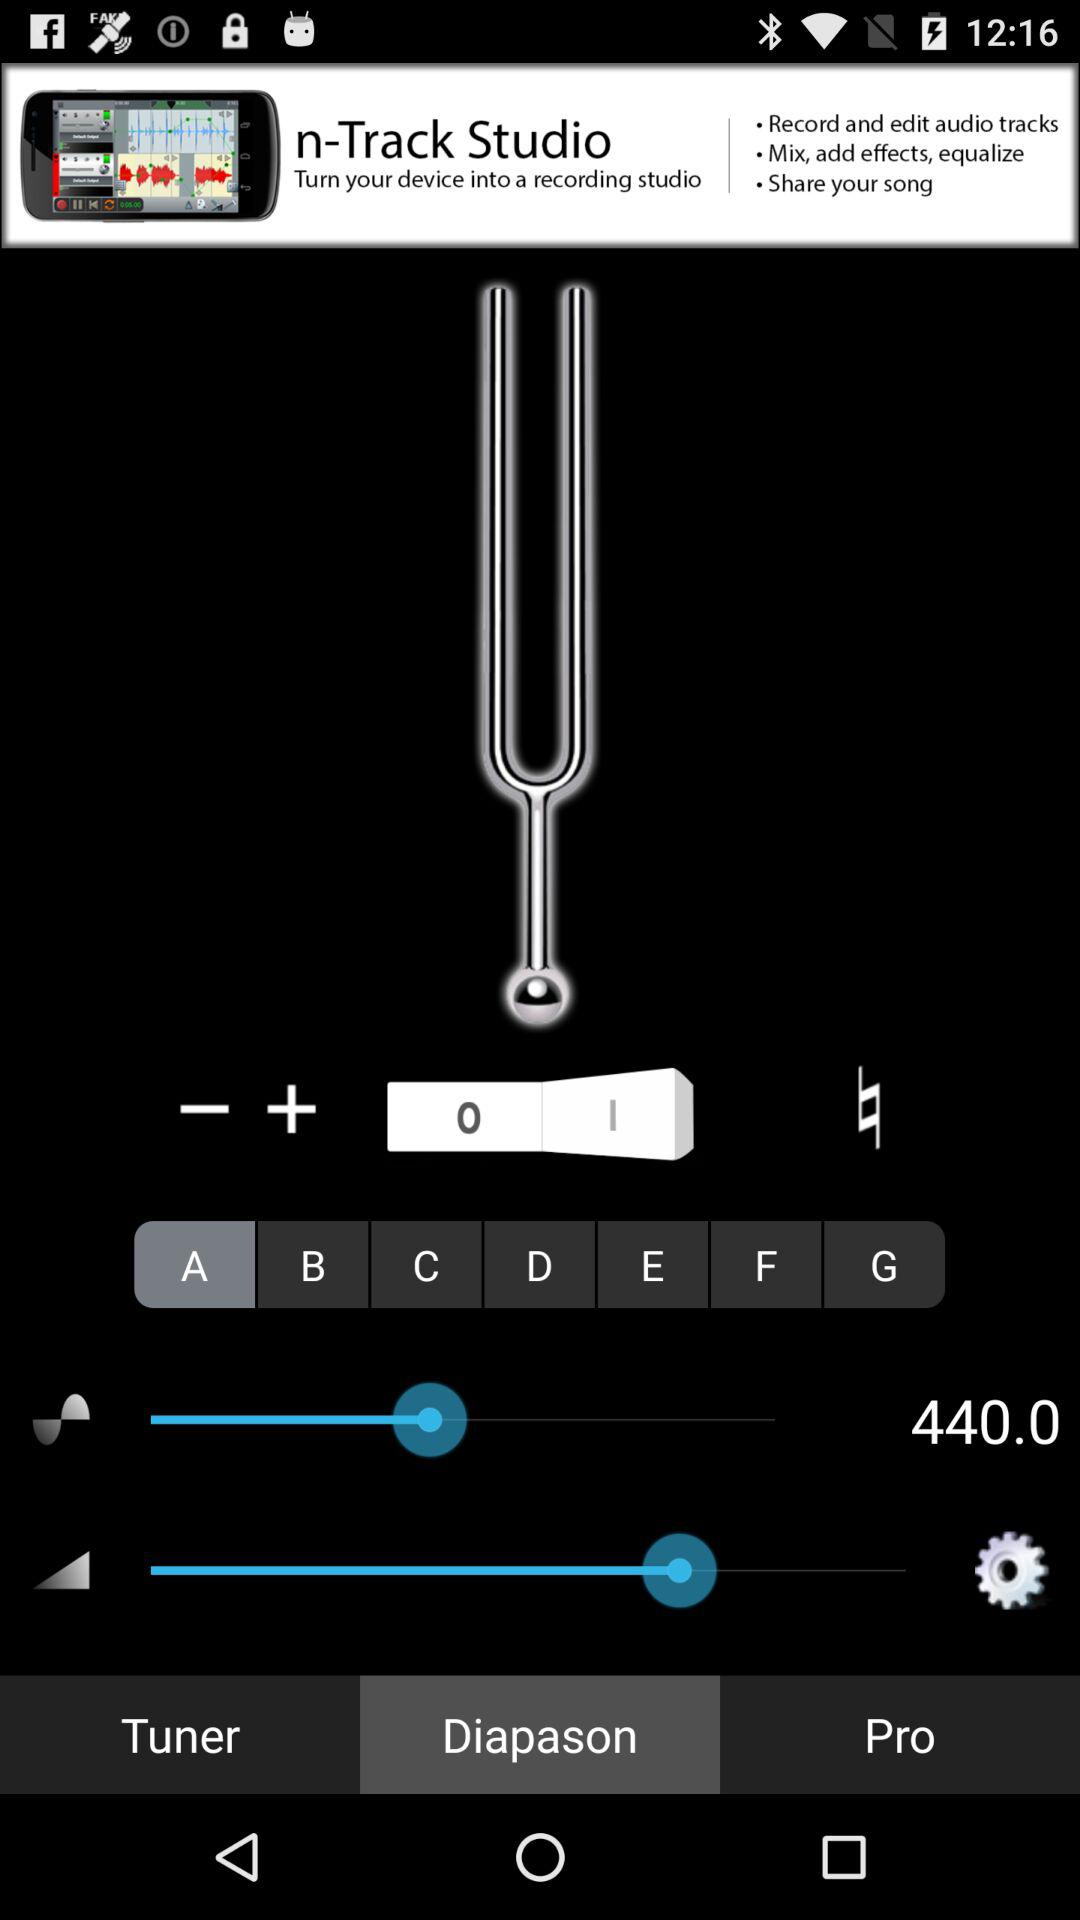  I want to click on click the icon next to pro icon, so click(540, 1734).